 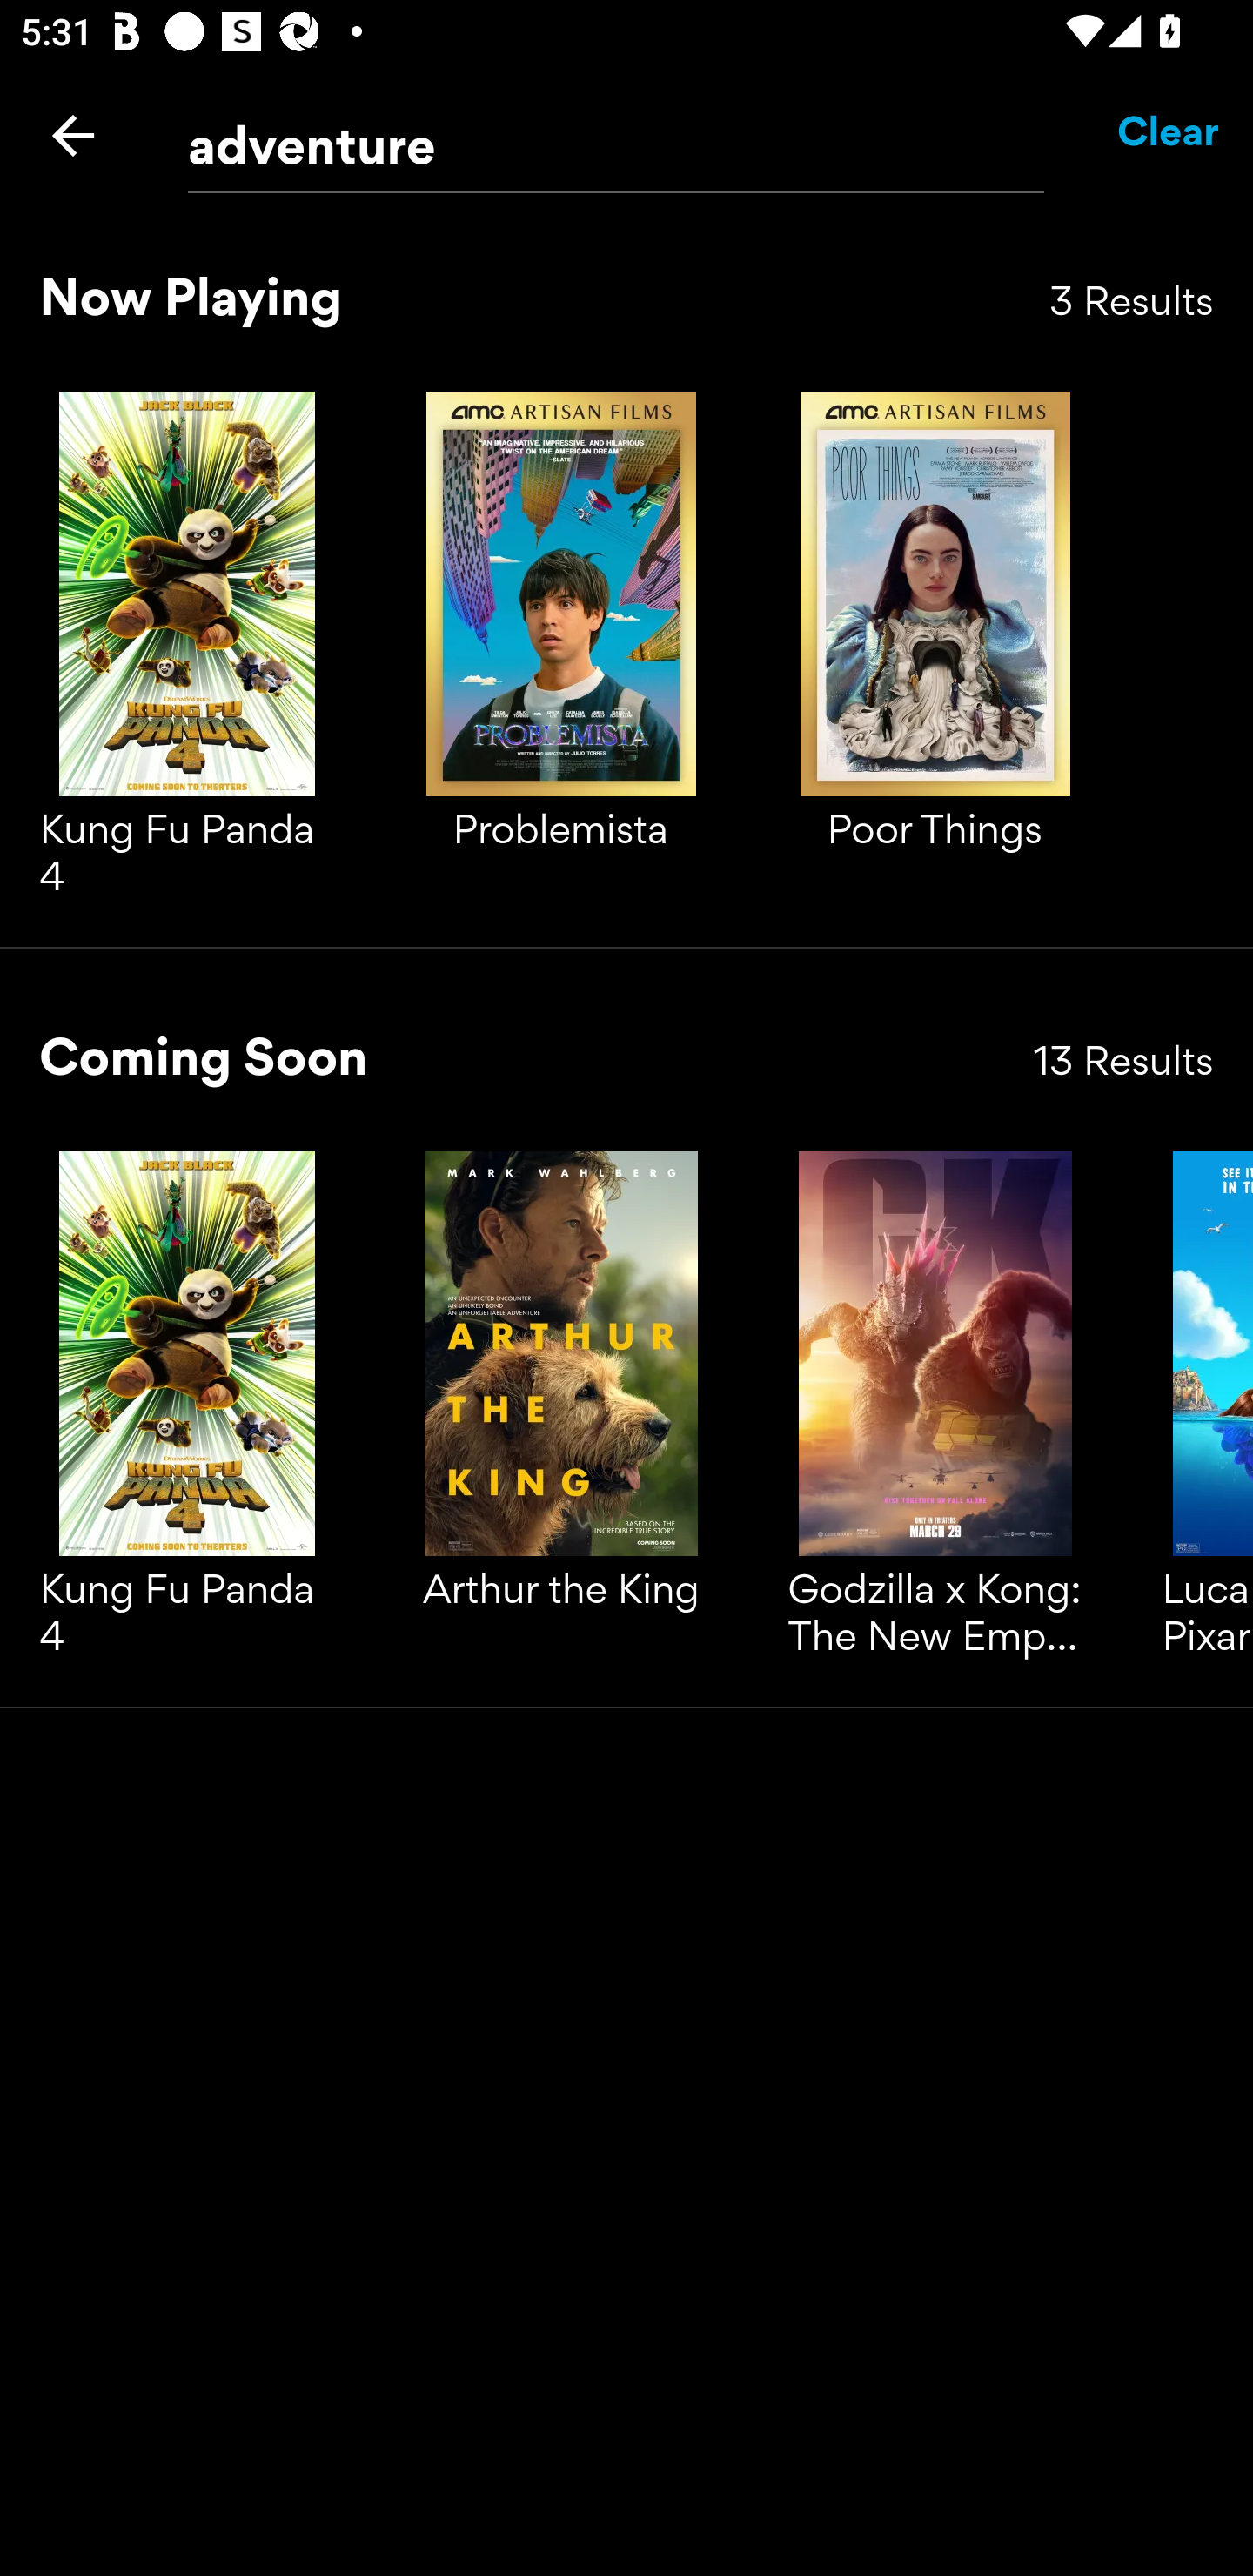 I want to click on Kung Fu Panda 4, so click(x=187, y=1412).